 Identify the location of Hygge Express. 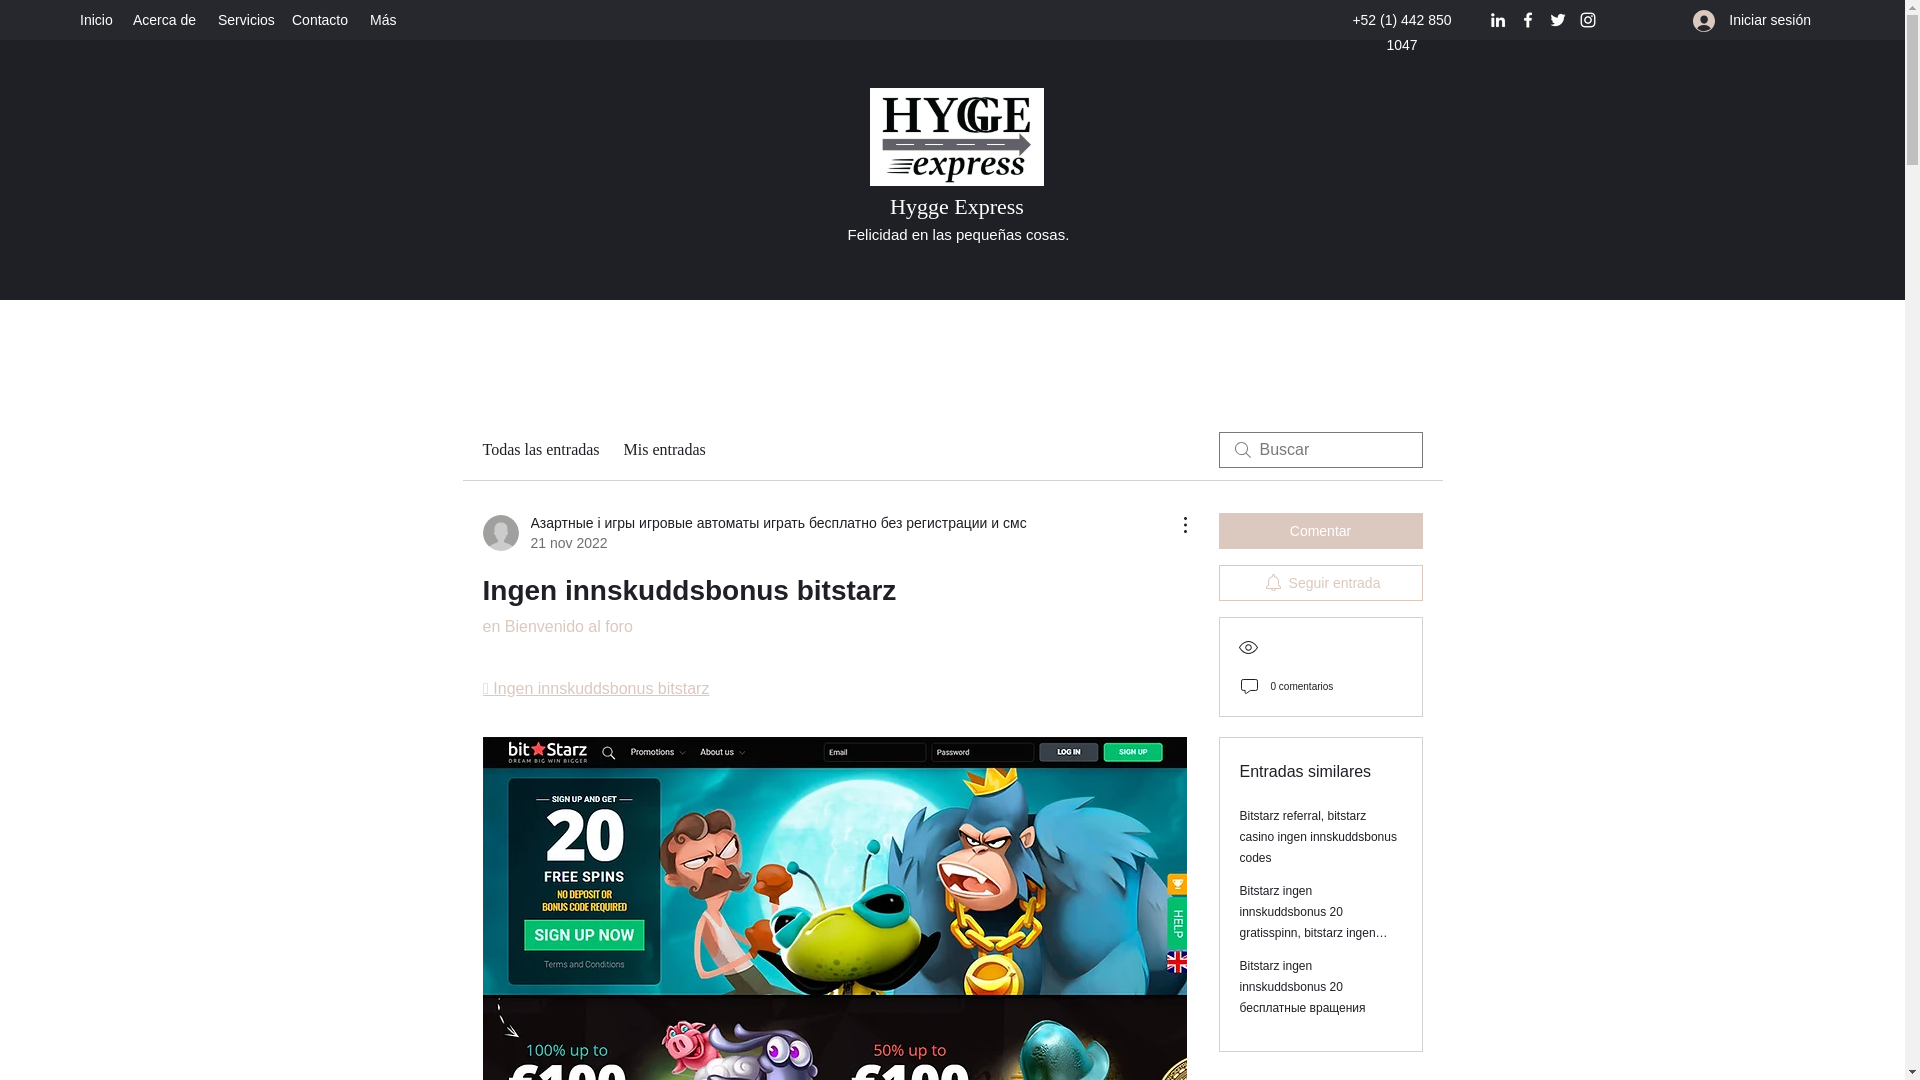
(956, 206).